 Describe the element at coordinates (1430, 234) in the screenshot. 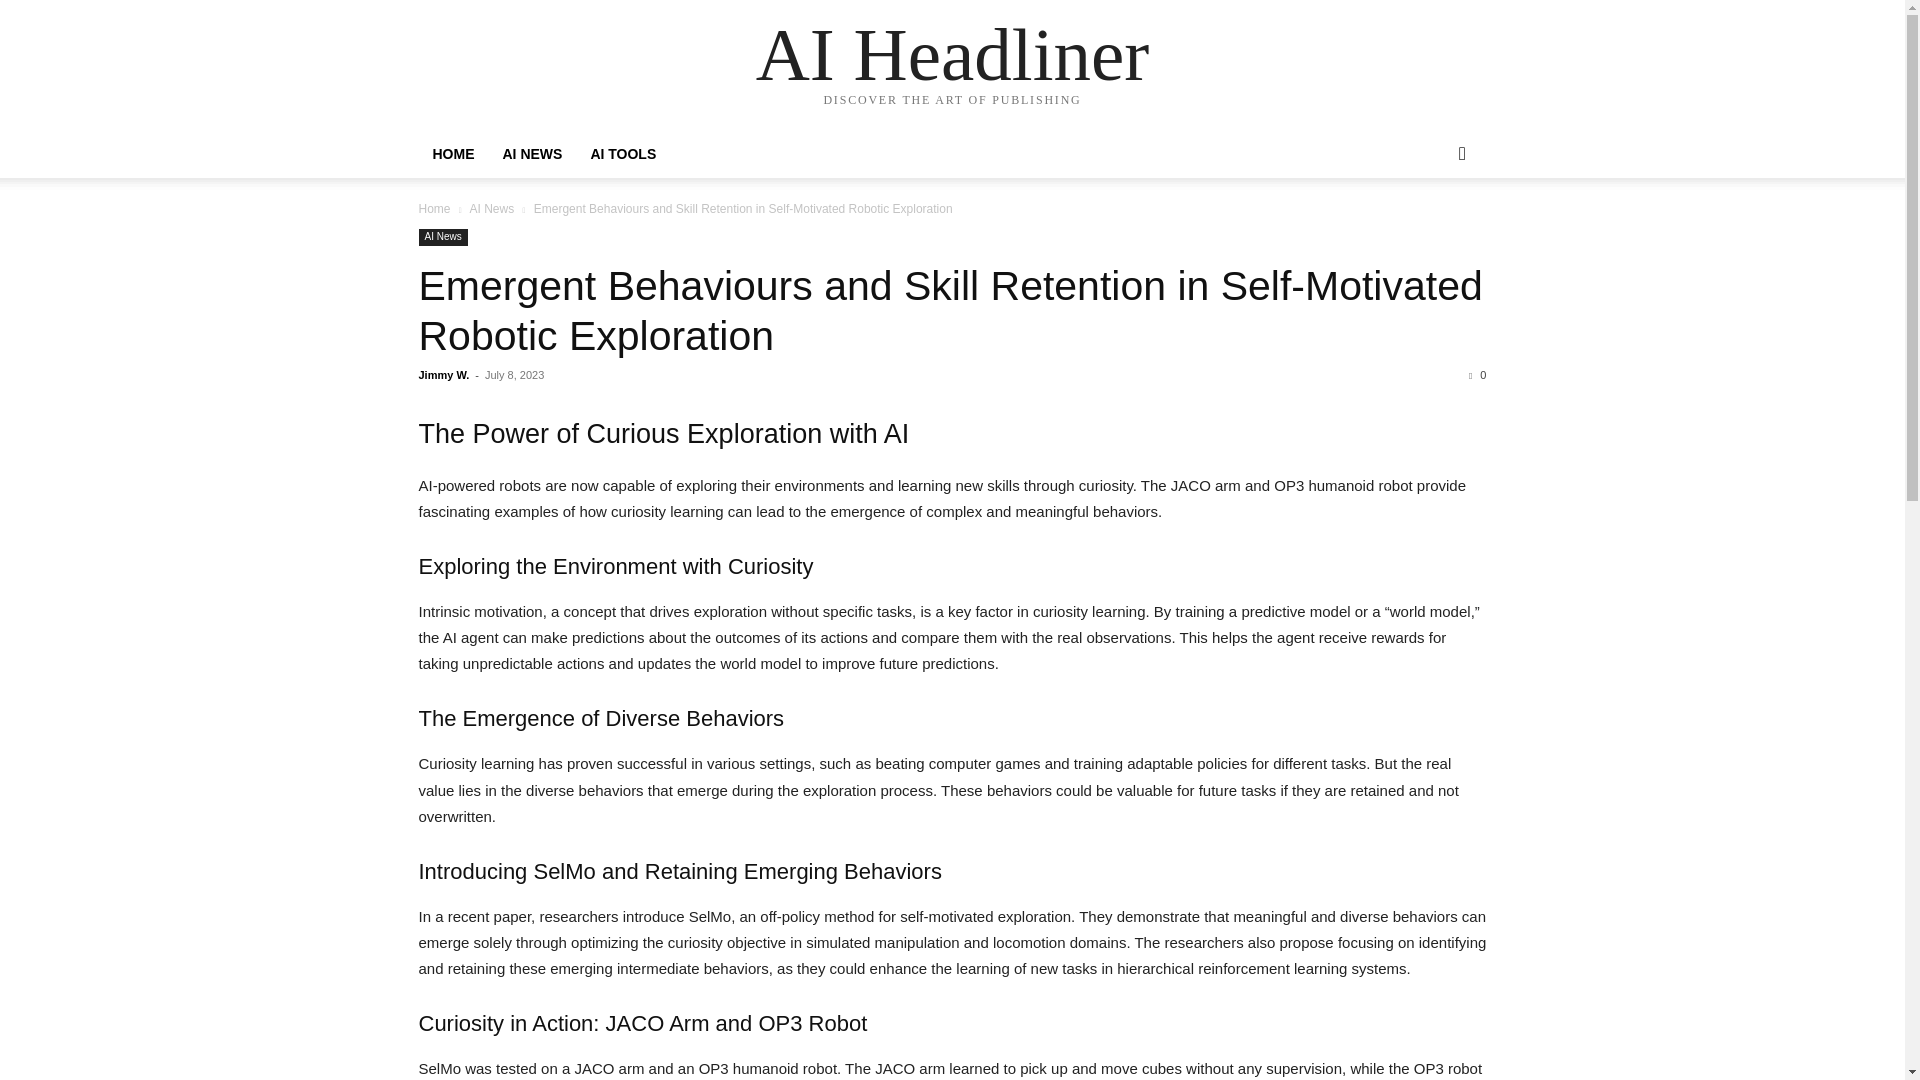

I see `Search` at that location.